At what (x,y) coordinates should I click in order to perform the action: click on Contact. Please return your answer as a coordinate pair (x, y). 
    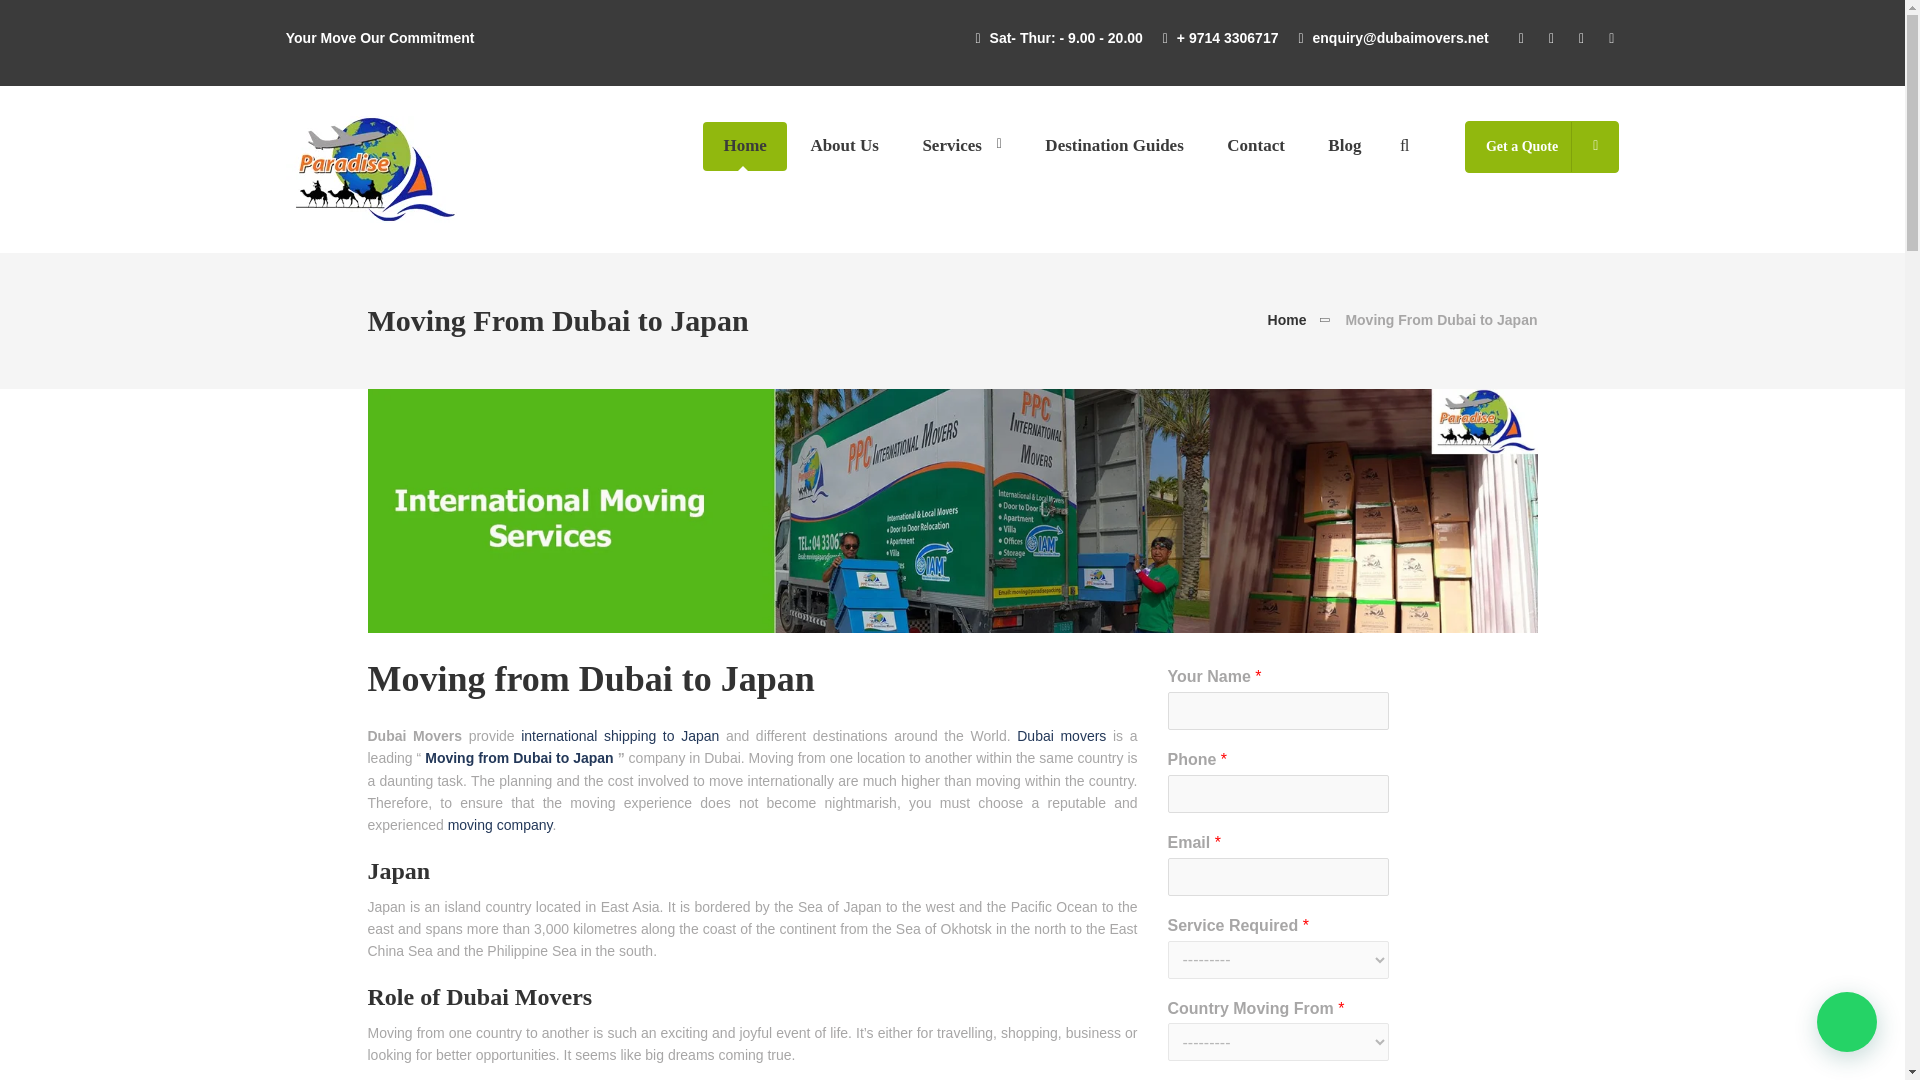
    Looking at the image, I should click on (1256, 146).